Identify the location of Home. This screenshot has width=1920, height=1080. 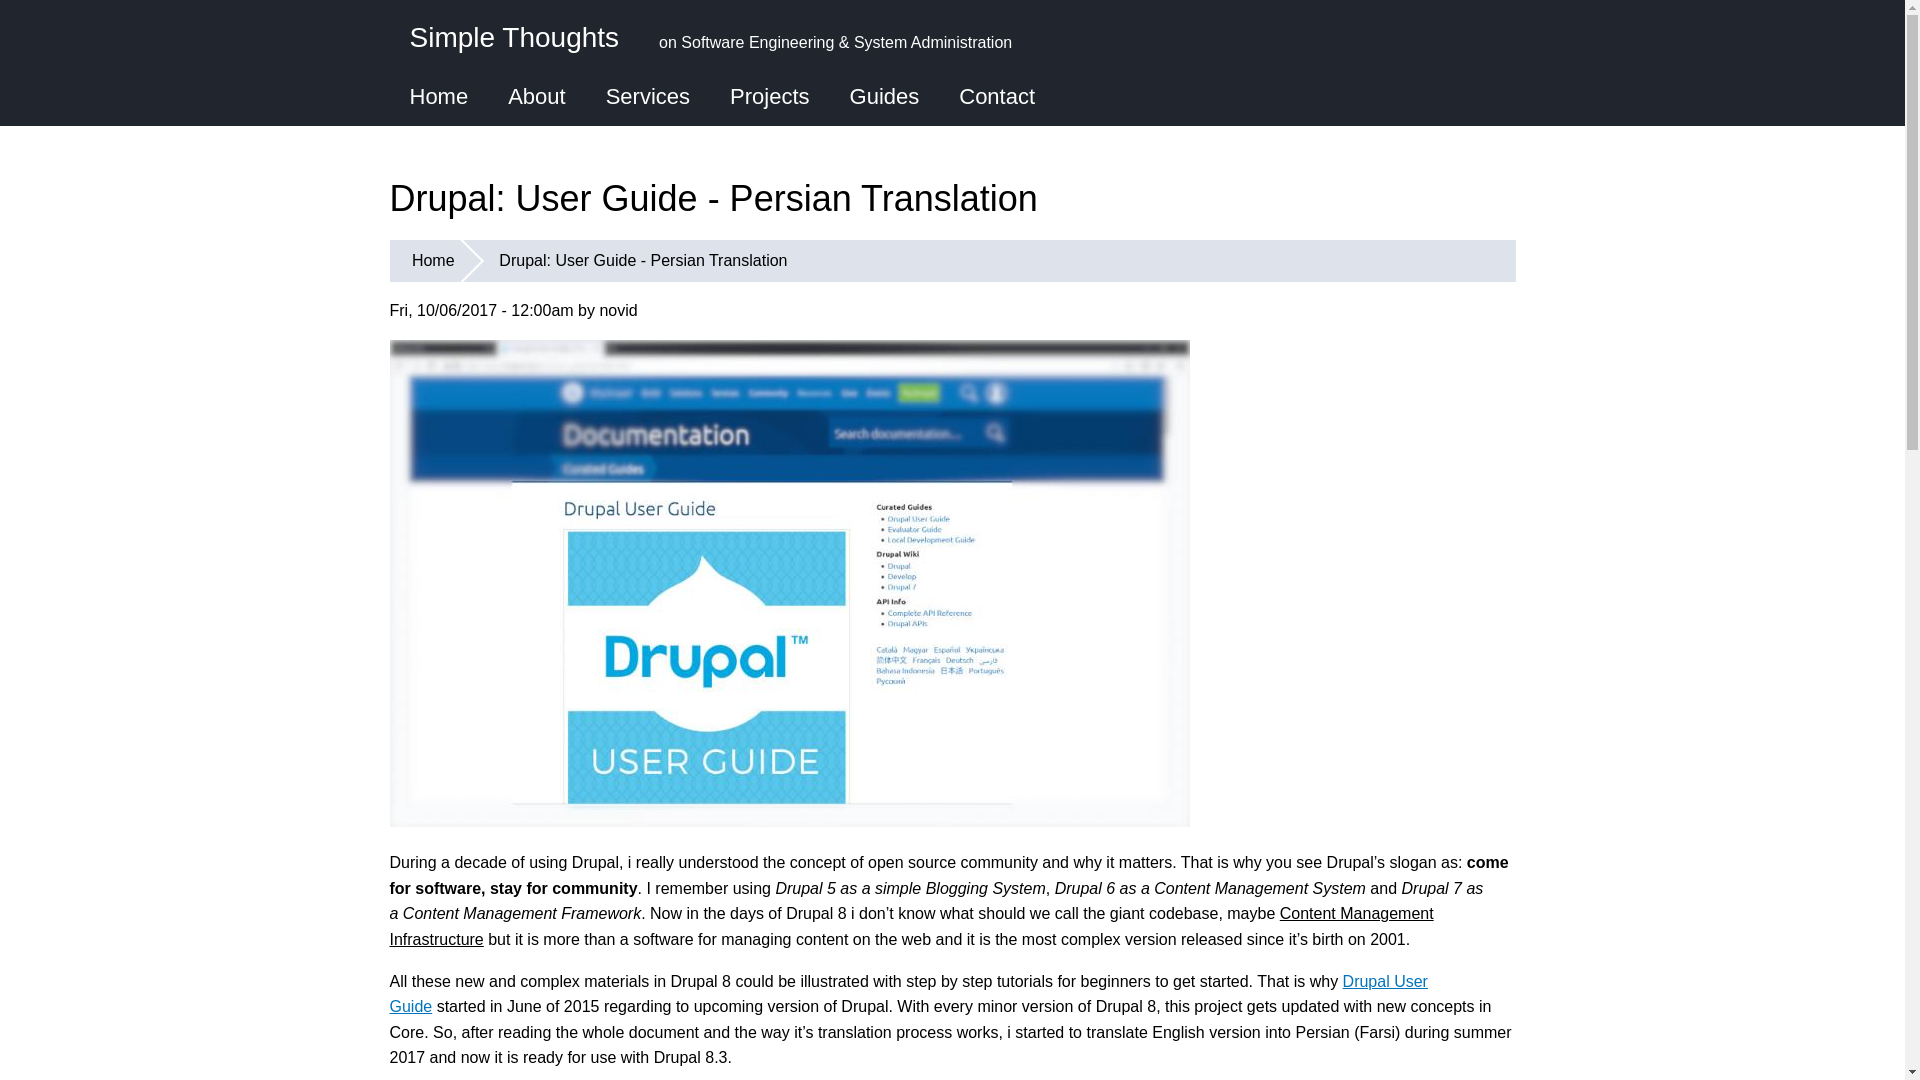
(432, 260).